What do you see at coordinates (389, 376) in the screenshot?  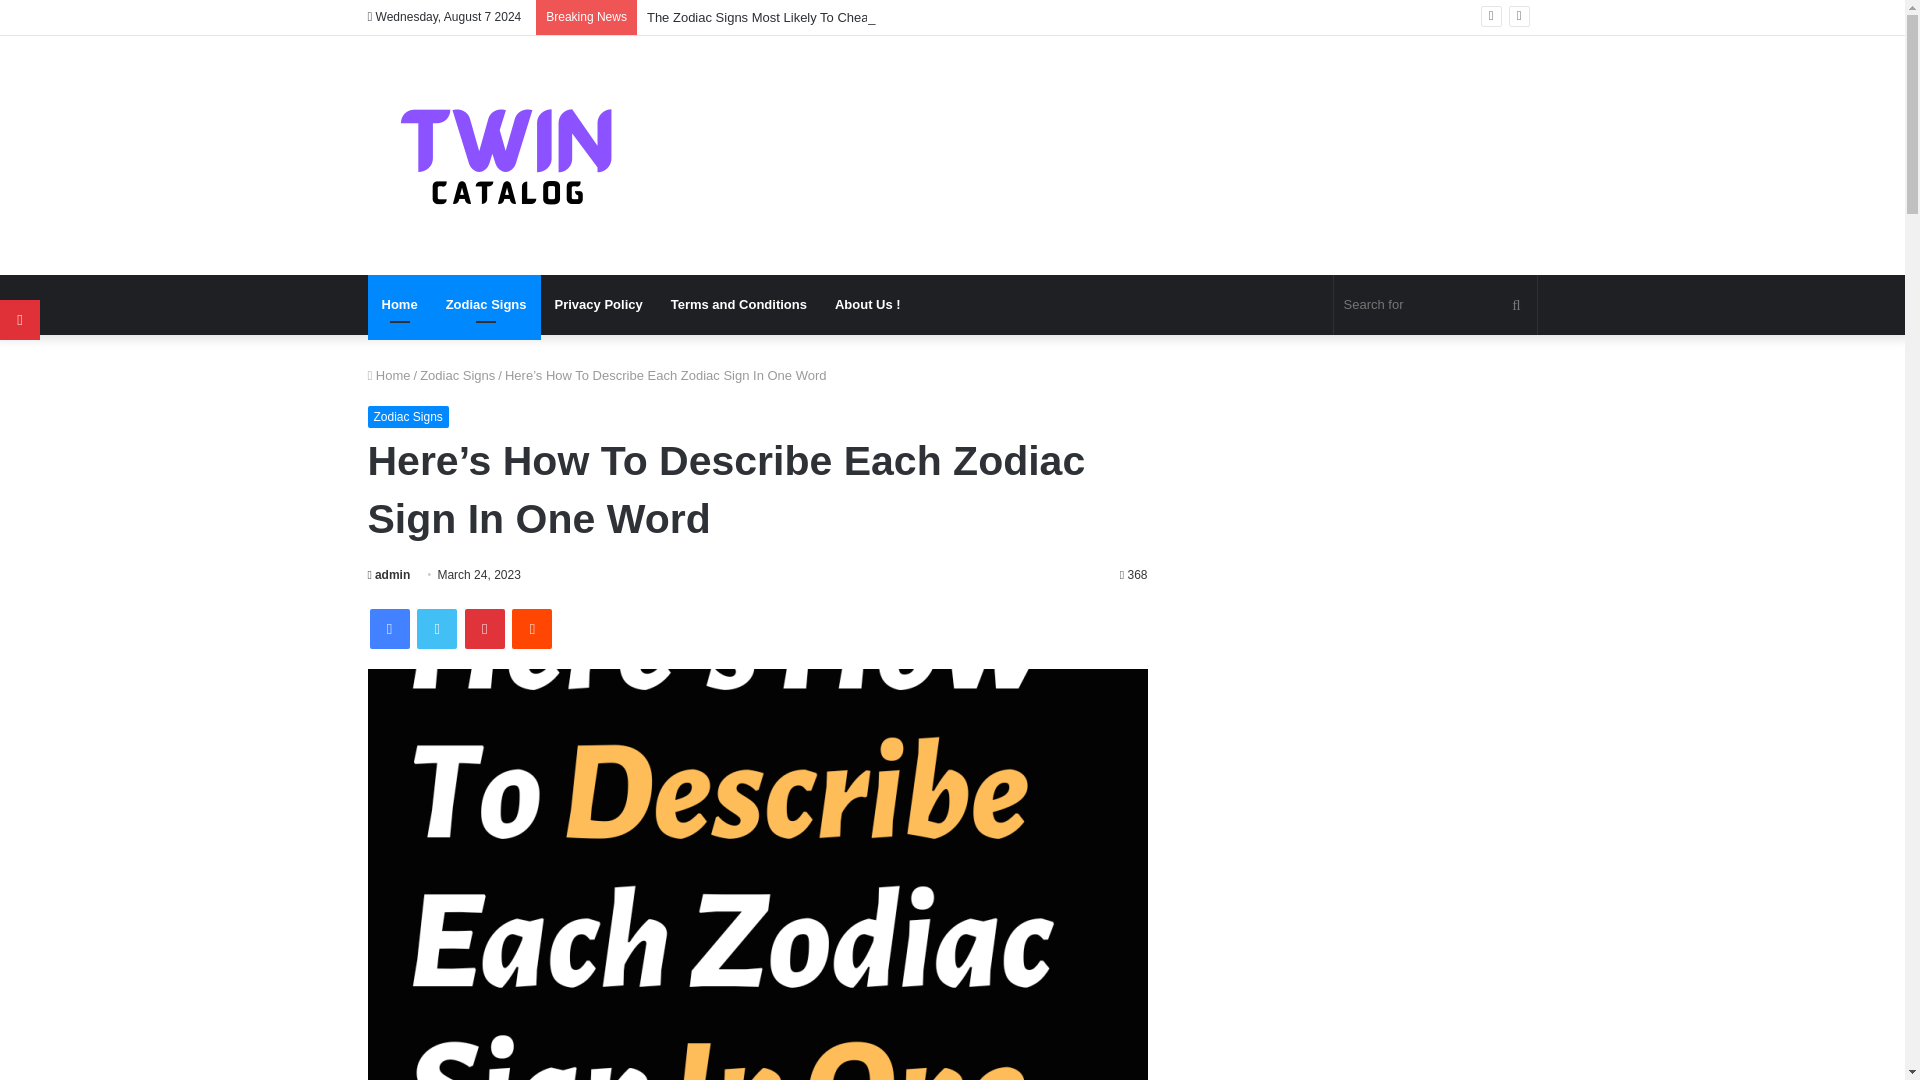 I see `Home` at bounding box center [389, 376].